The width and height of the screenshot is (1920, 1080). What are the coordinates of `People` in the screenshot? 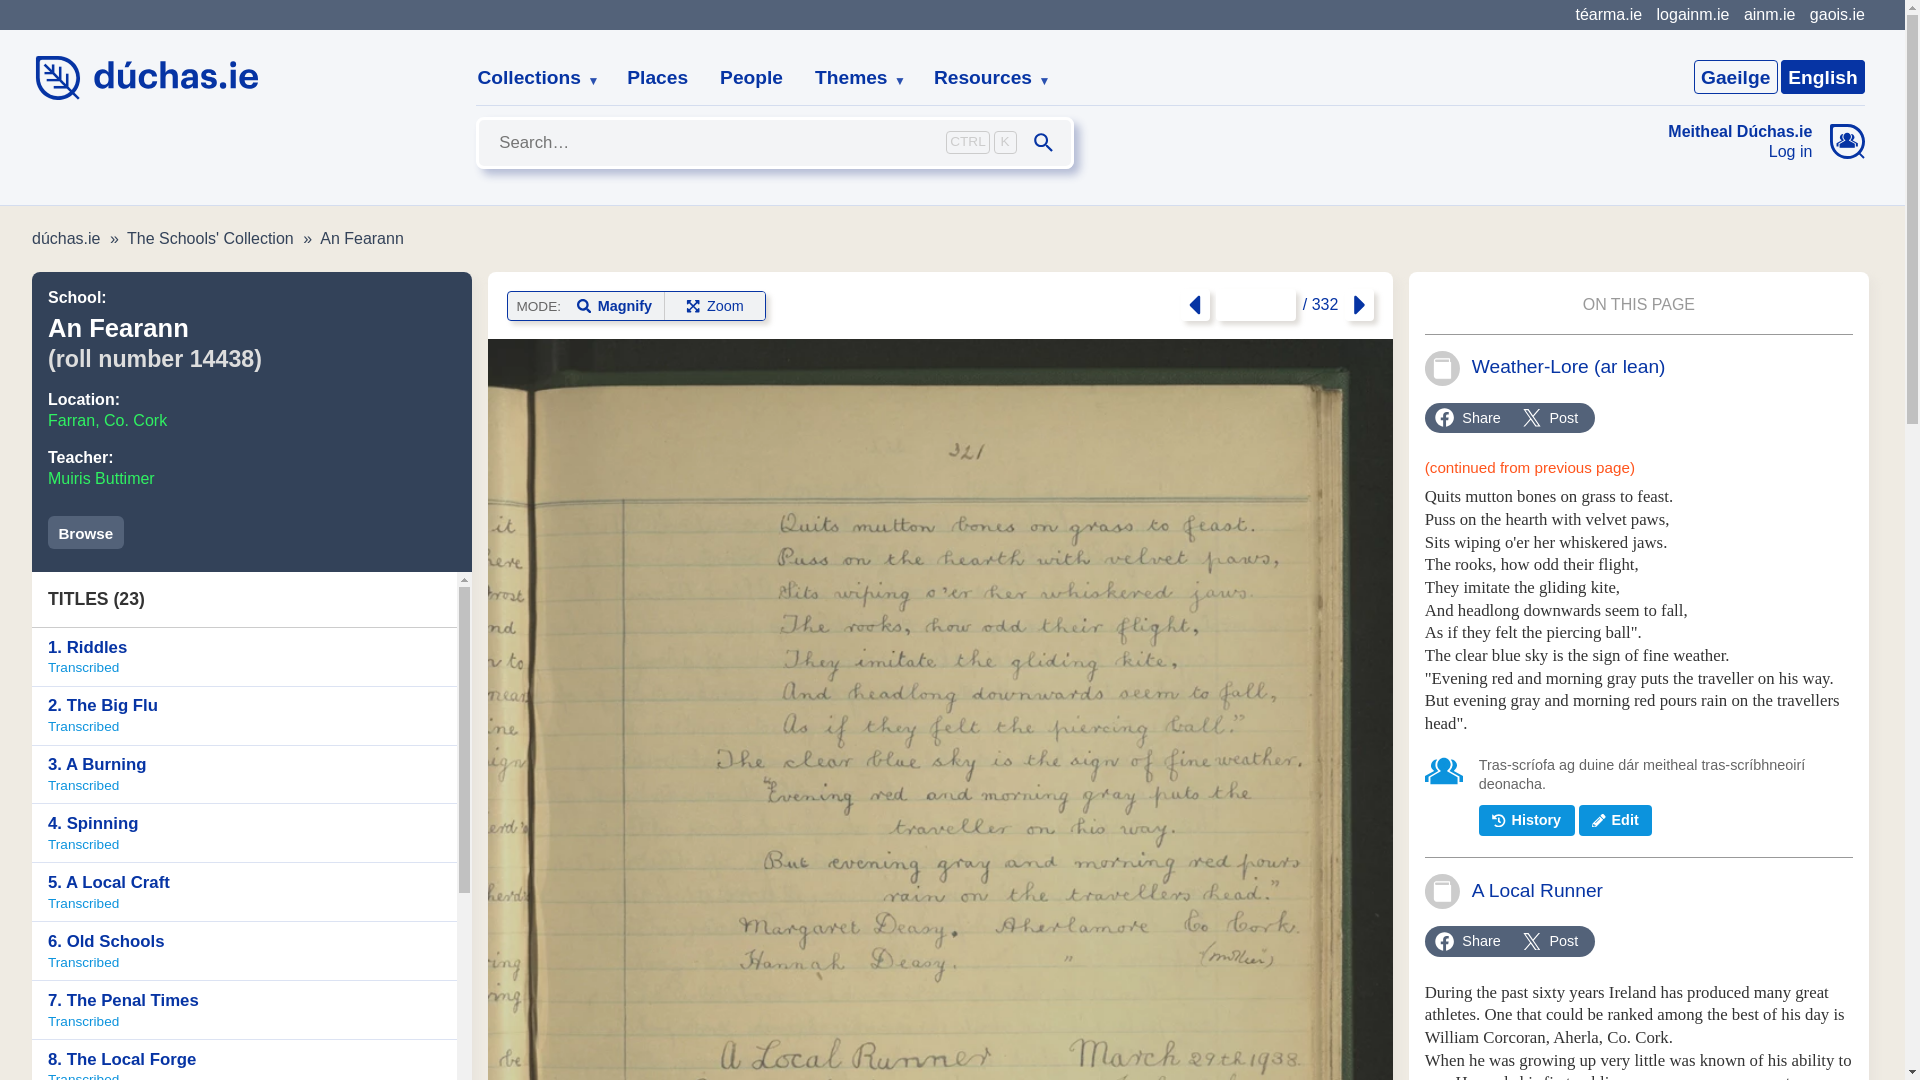 It's located at (852, 78).